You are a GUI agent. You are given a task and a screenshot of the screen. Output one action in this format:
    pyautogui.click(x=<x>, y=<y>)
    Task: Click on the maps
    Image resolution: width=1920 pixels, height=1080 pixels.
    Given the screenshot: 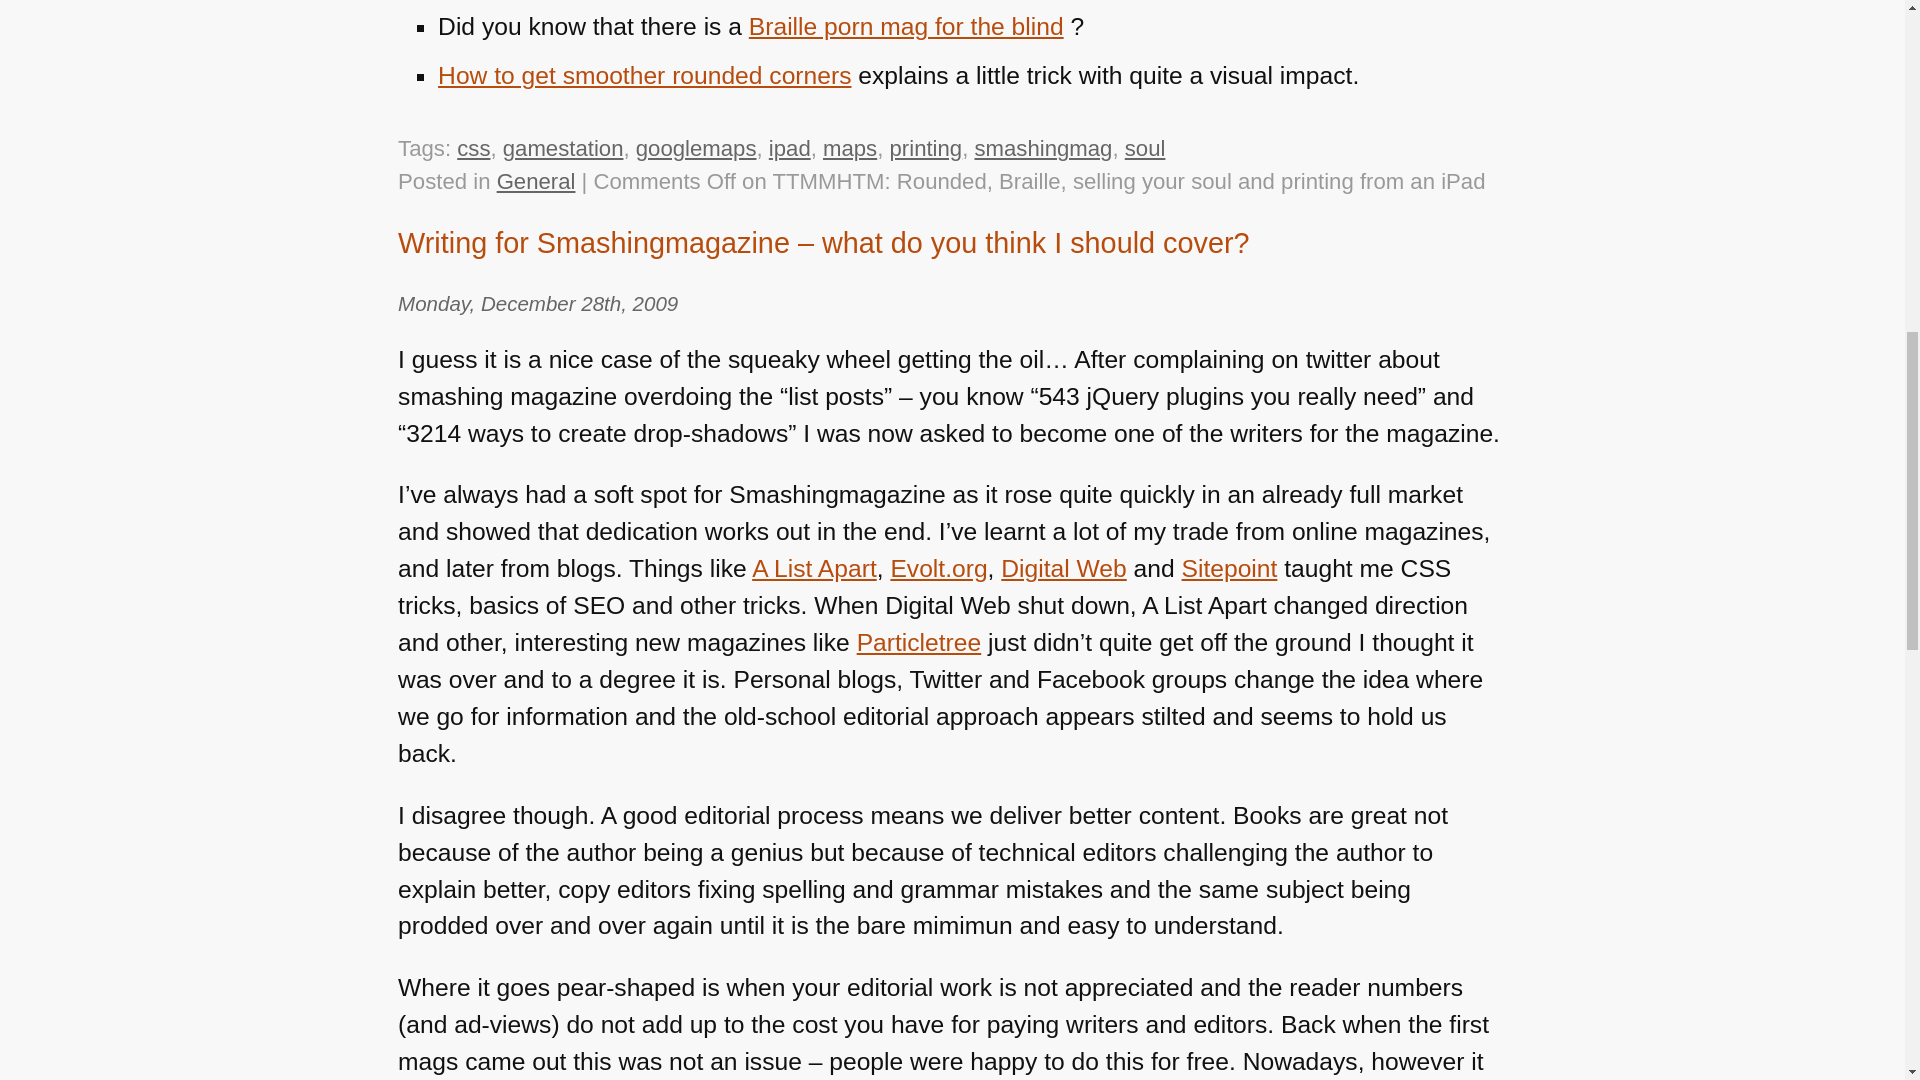 What is the action you would take?
    pyautogui.click(x=850, y=148)
    